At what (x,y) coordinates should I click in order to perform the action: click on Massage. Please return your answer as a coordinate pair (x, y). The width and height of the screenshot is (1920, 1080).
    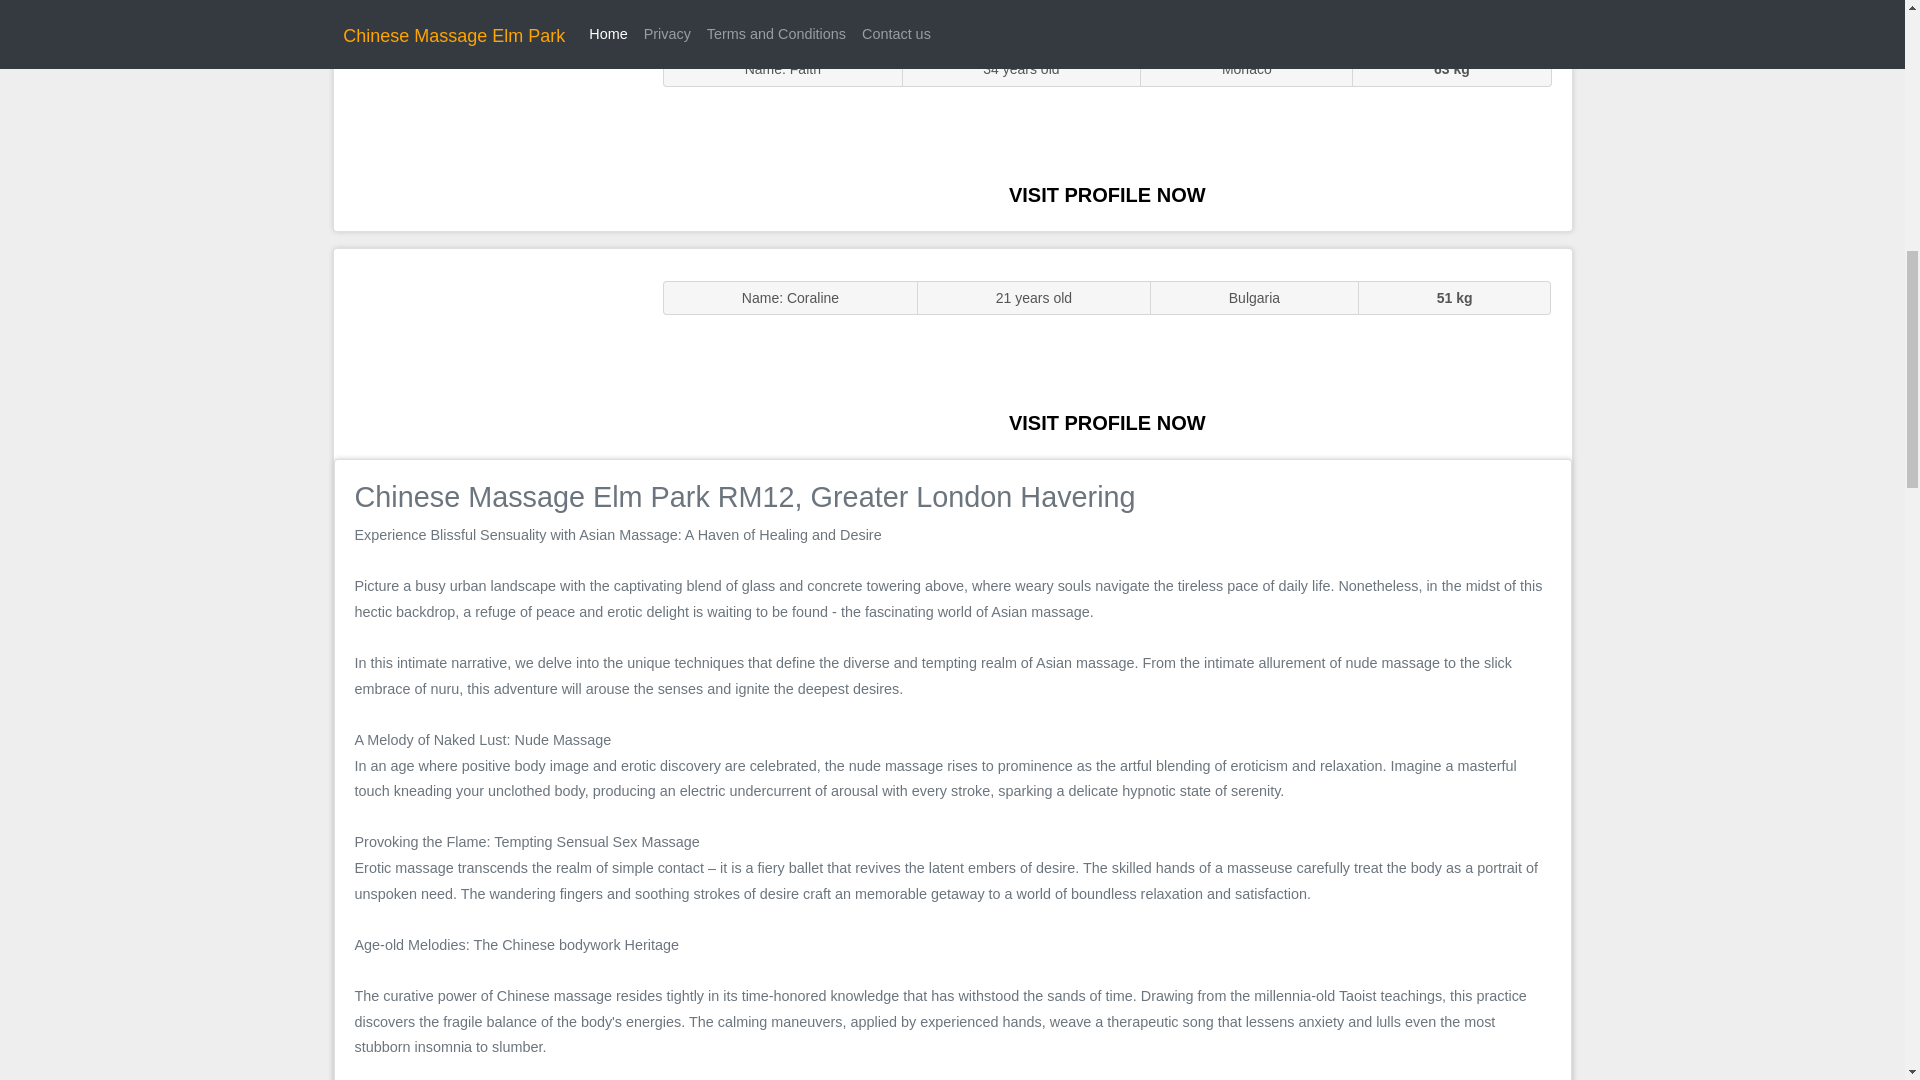
    Looking at the image, I should click on (488, 352).